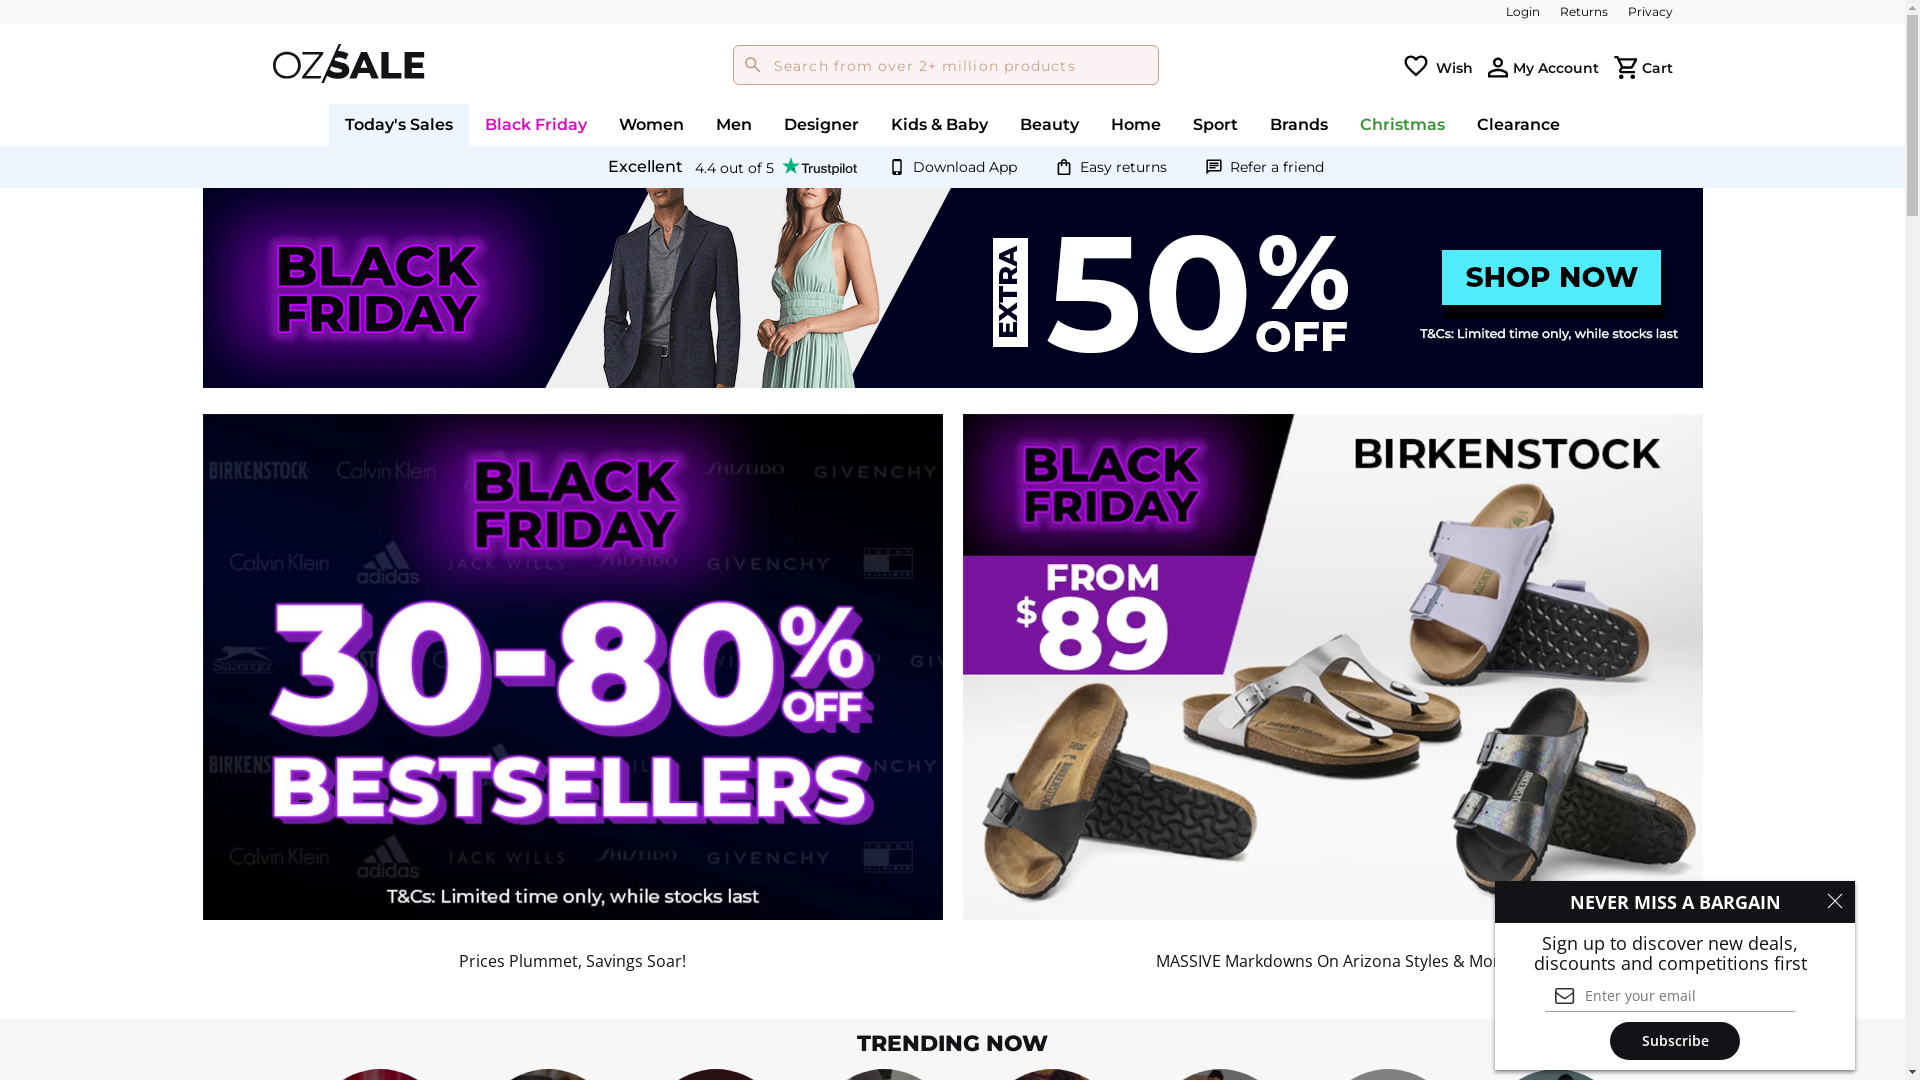  Describe the element at coordinates (1136, 124) in the screenshot. I see `Home` at that location.